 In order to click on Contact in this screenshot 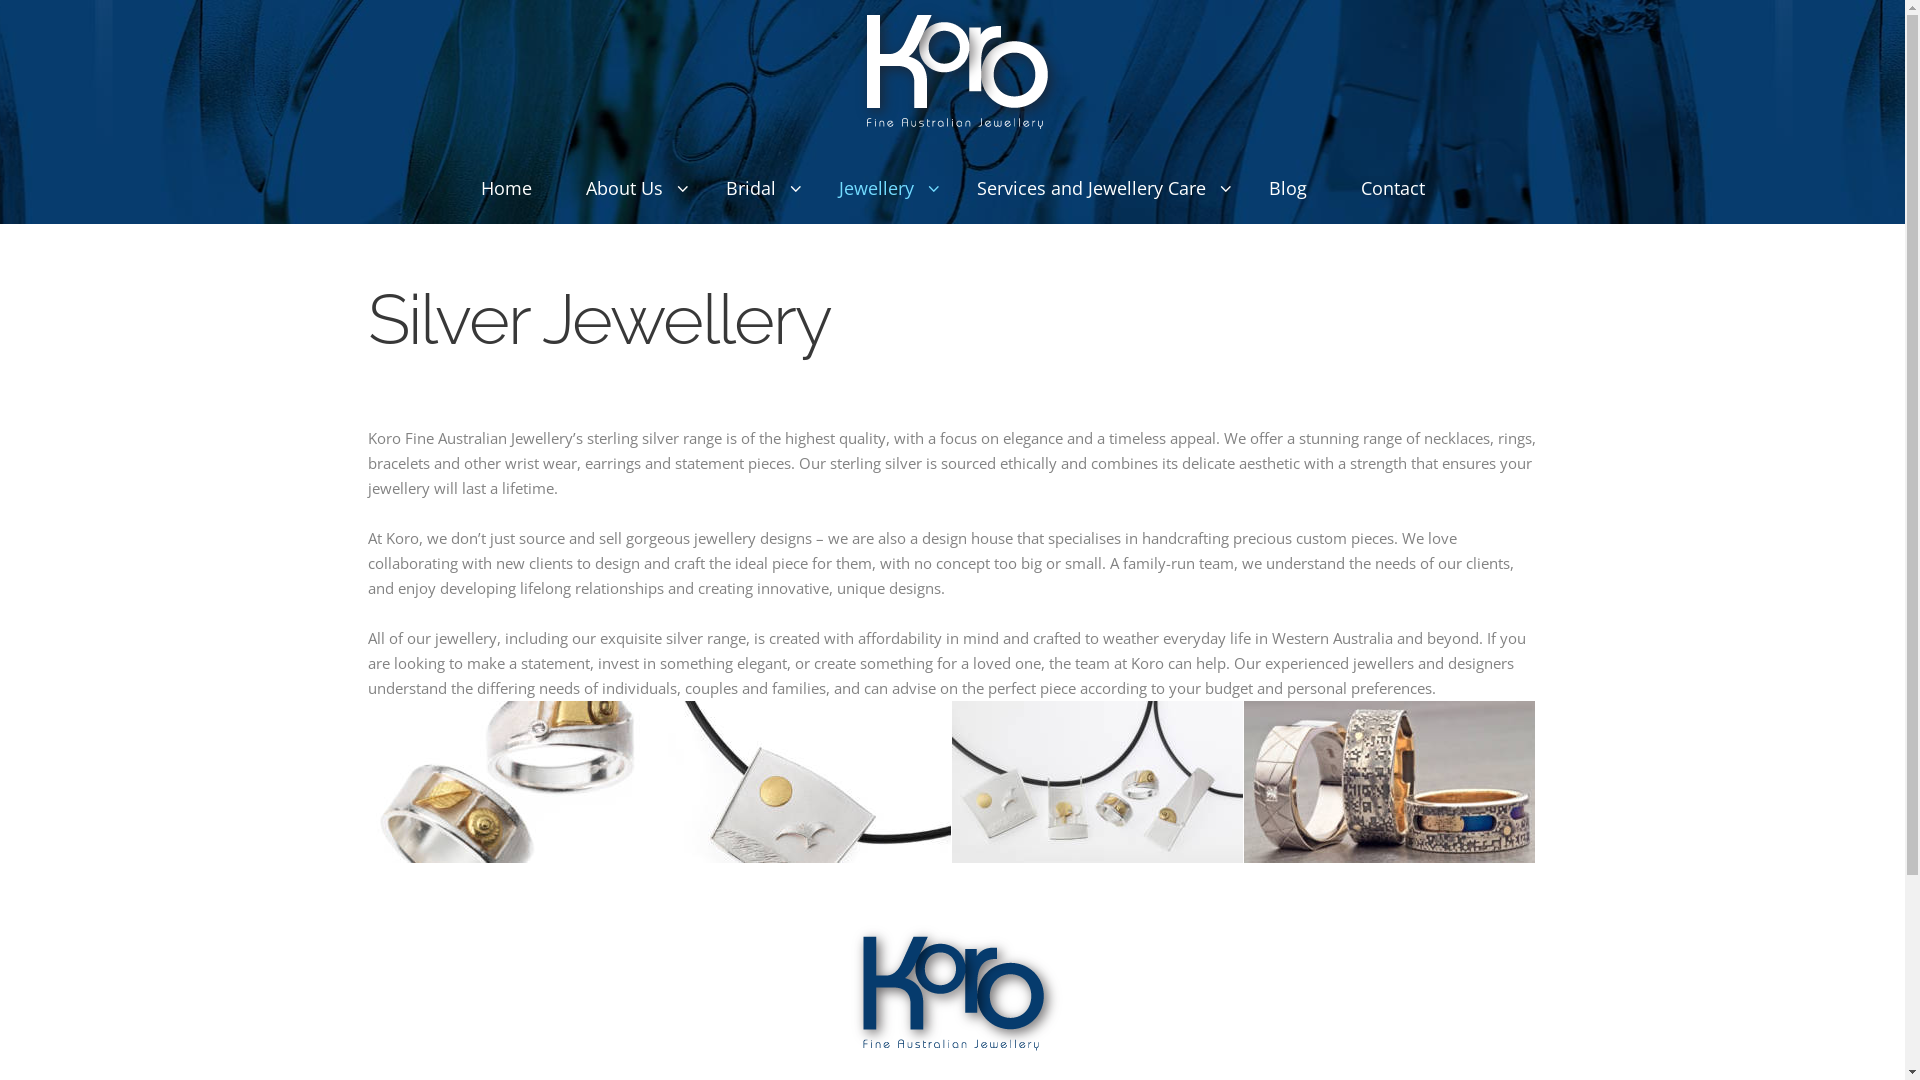, I will do `click(1393, 188)`.